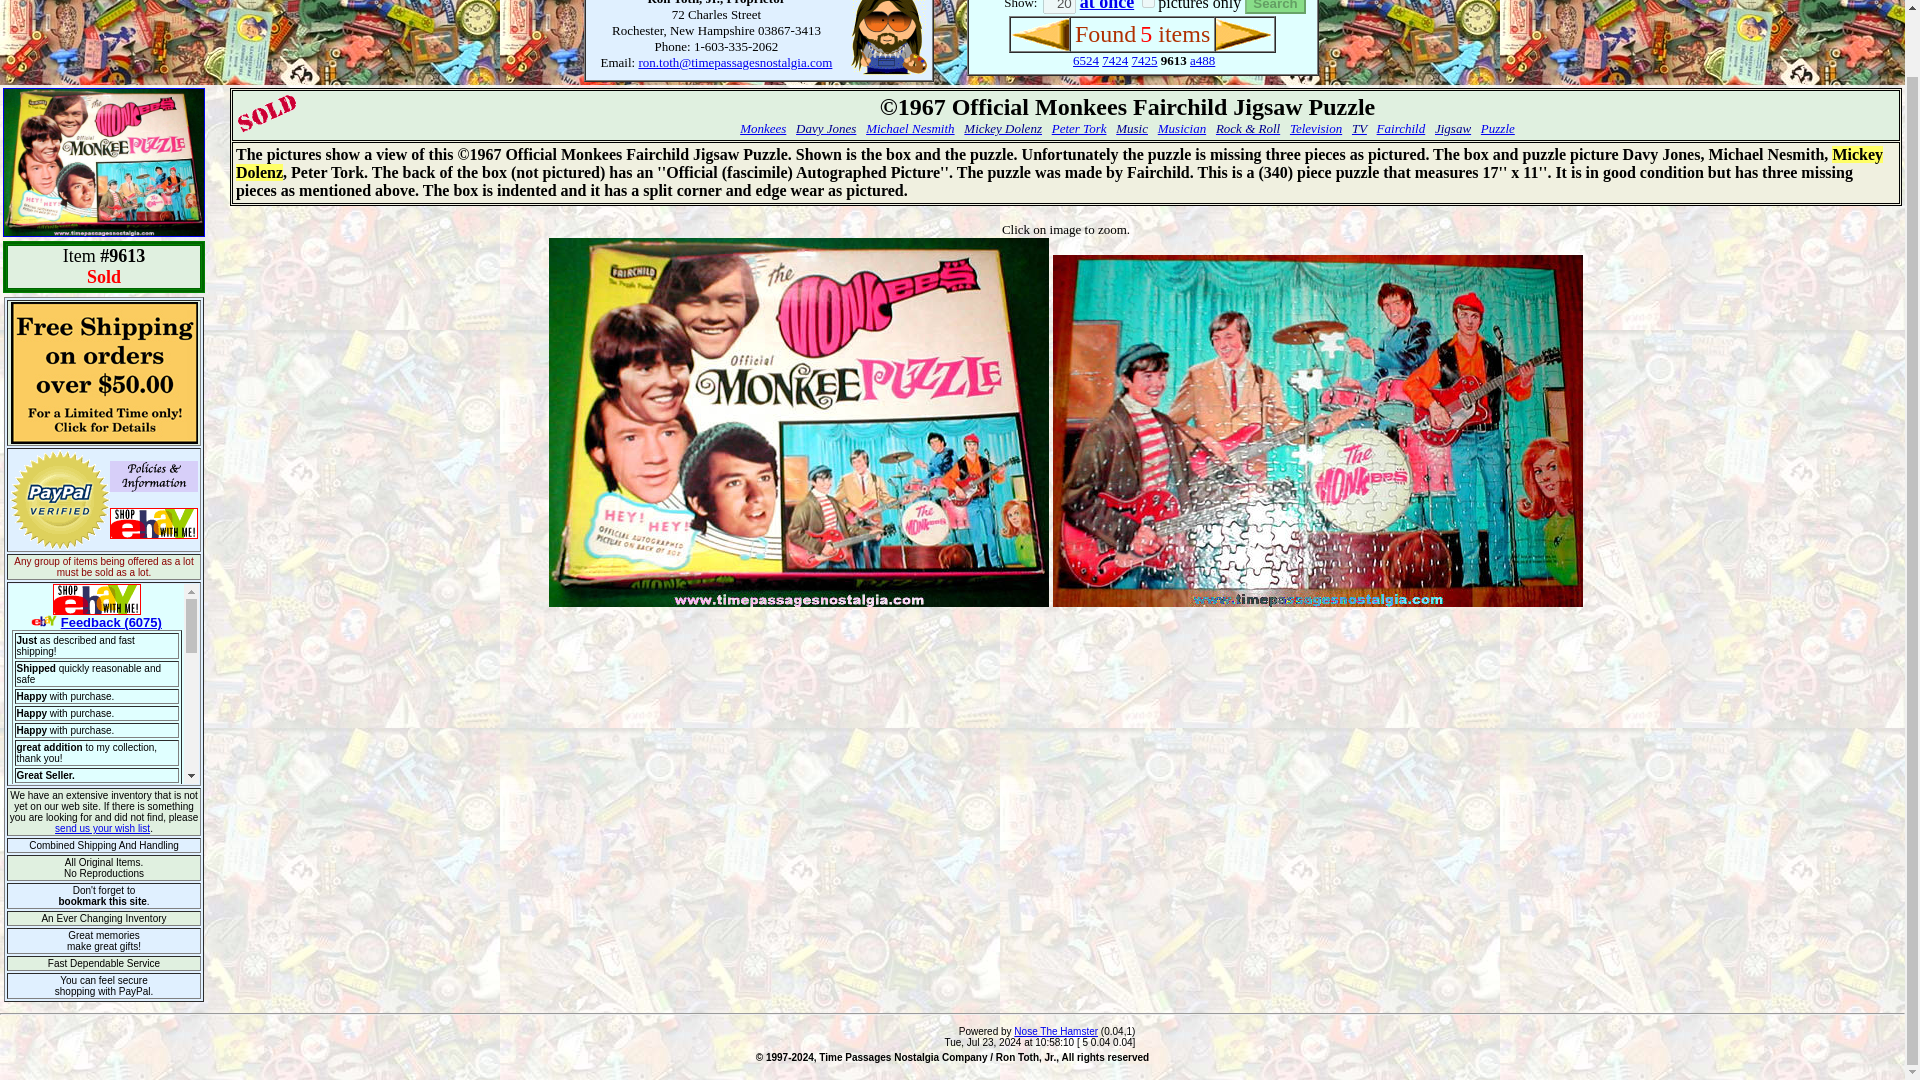 The image size is (1920, 1080). I want to click on This item is already sold, so click(266, 113).